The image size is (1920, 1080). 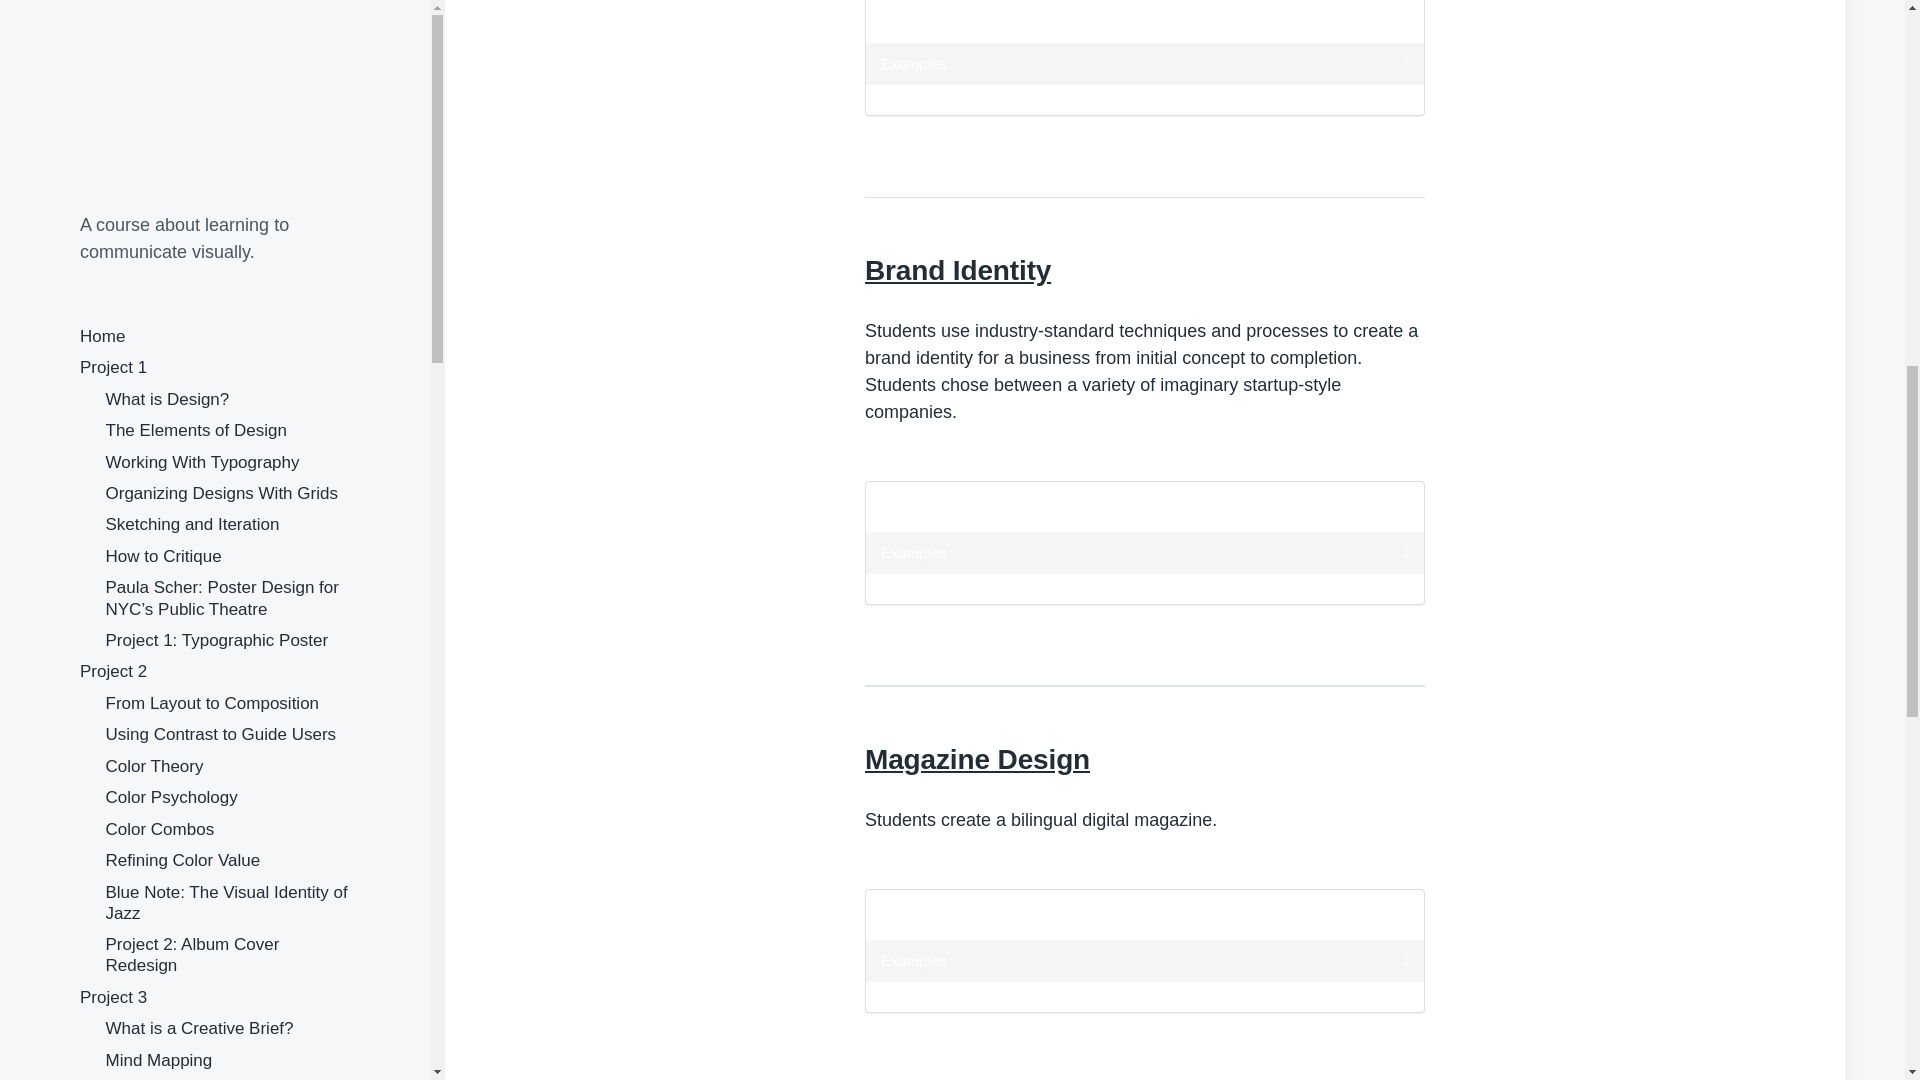 What do you see at coordinates (184, 242) in the screenshot?
I see `Designing Logotypes` at bounding box center [184, 242].